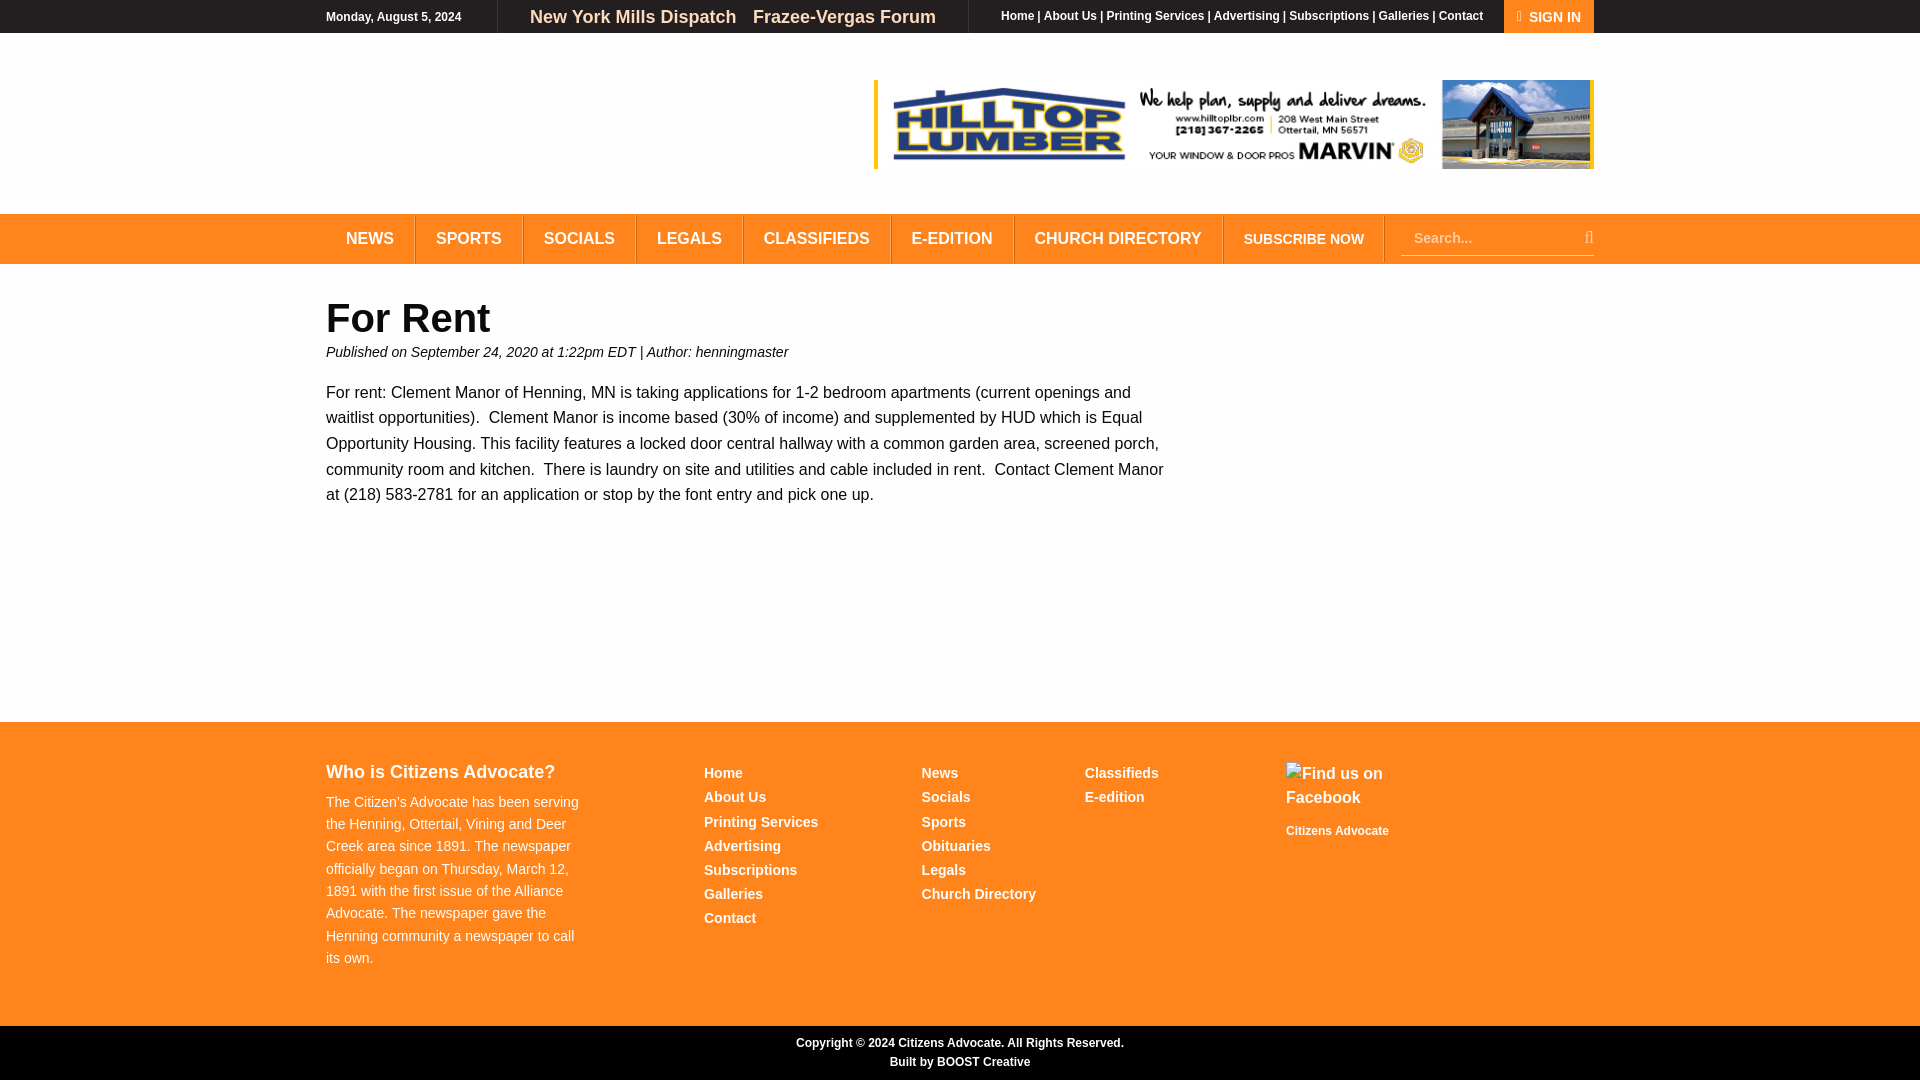 The height and width of the screenshot is (1080, 1920). What do you see at coordinates (1404, 15) in the screenshot?
I see `Galleries` at bounding box center [1404, 15].